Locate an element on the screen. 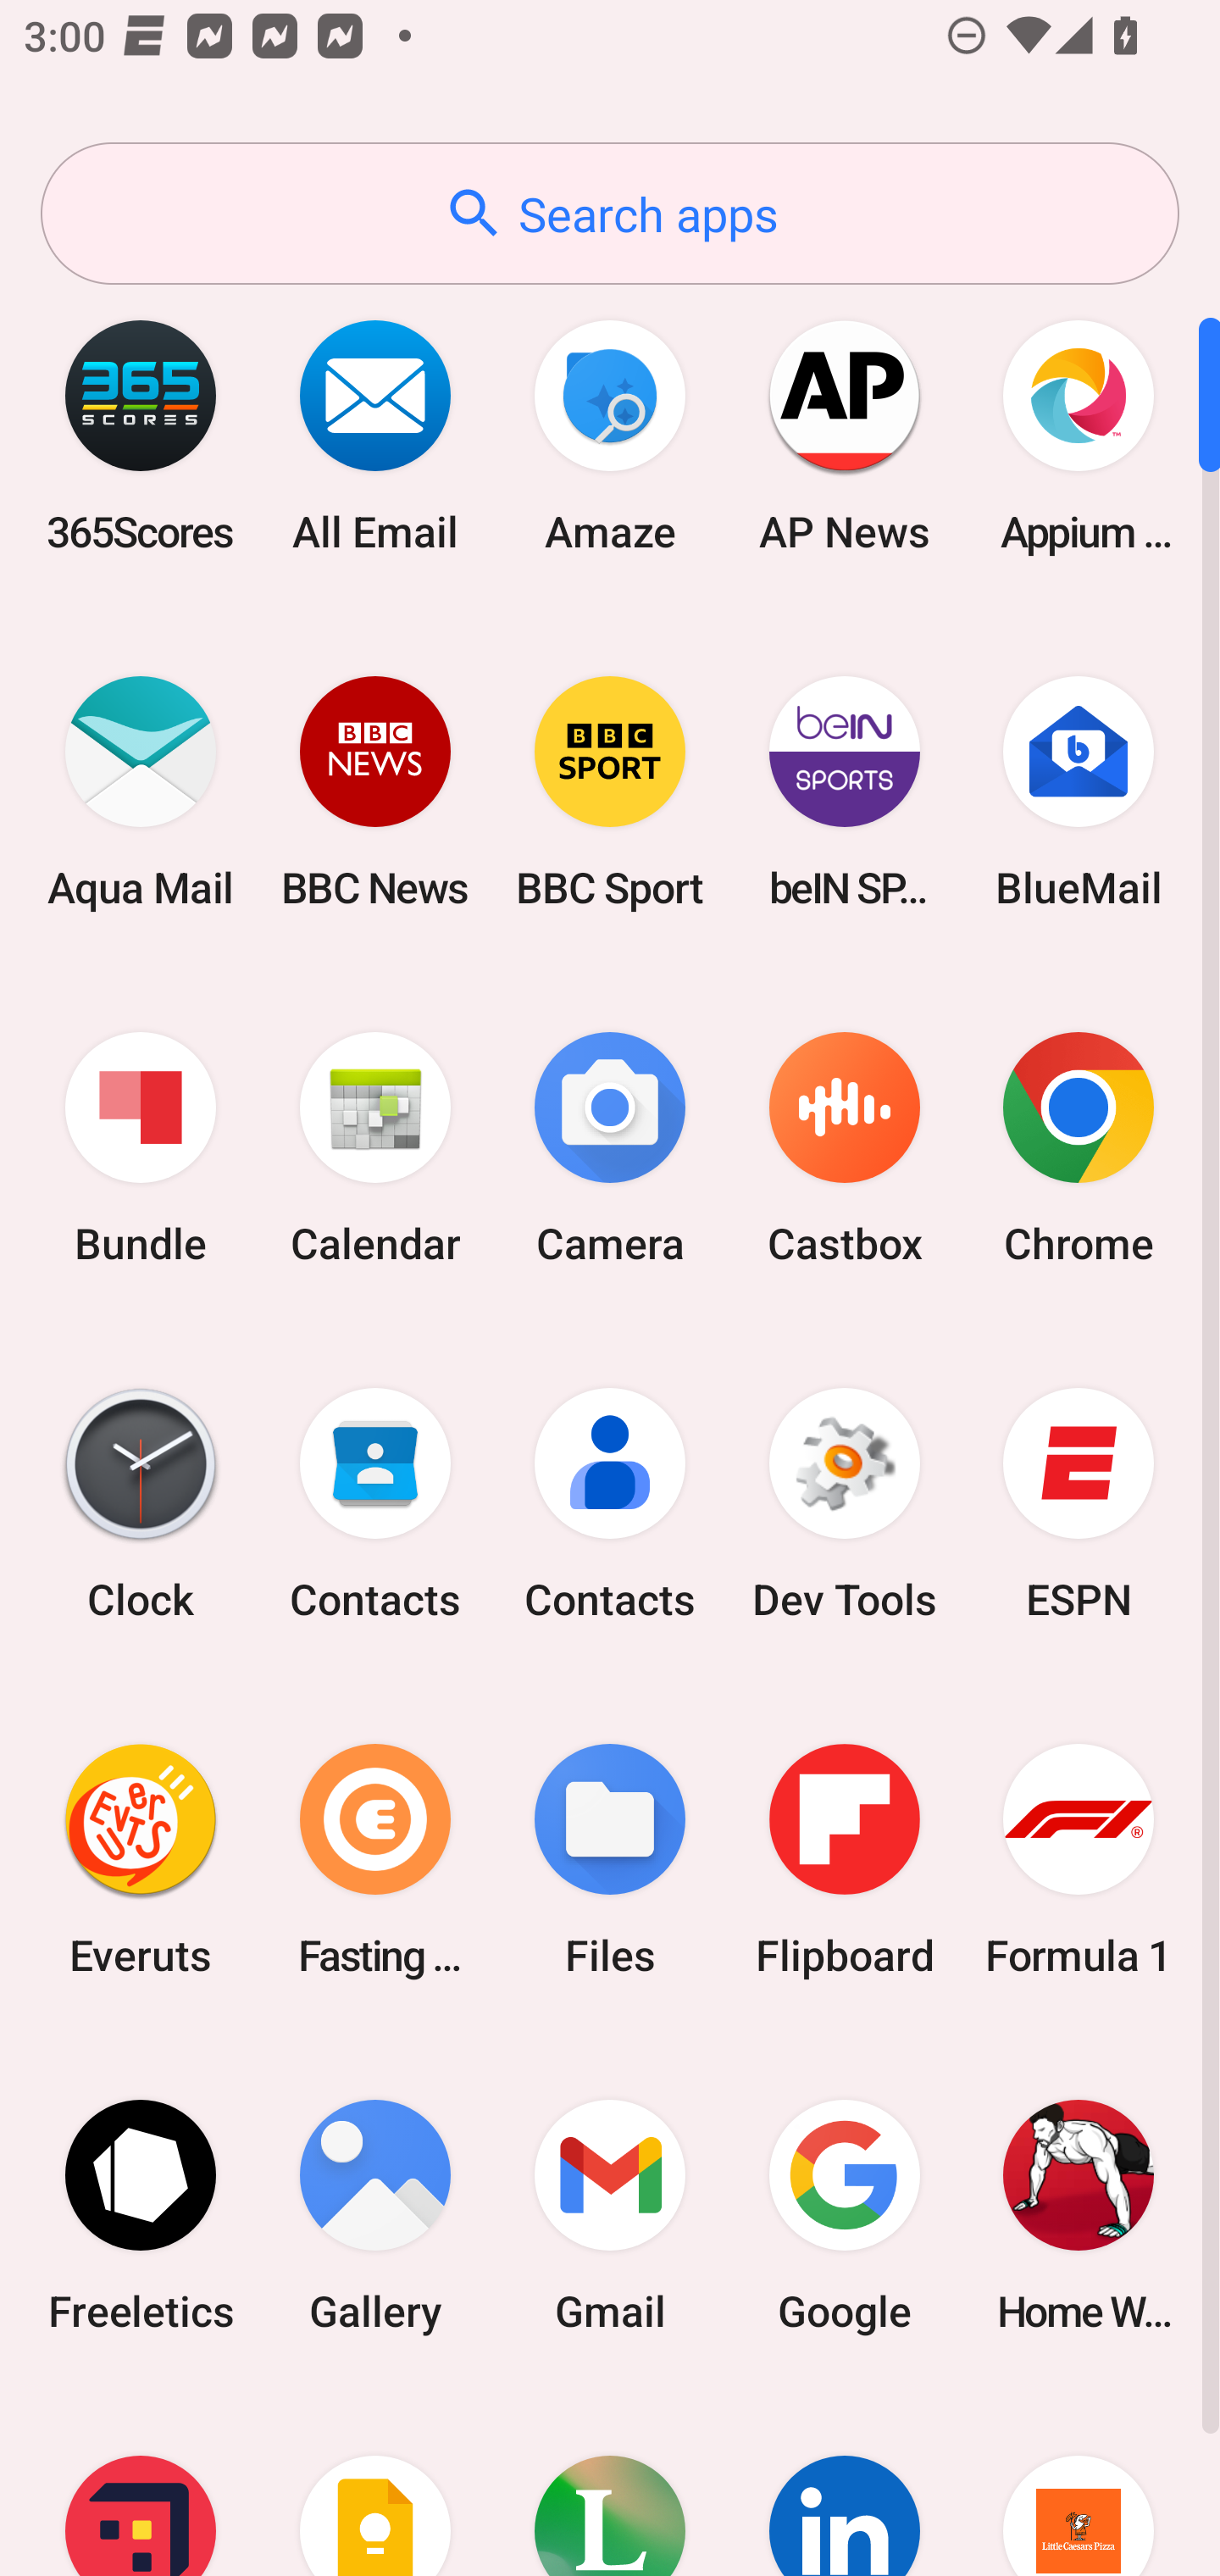  365Scores is located at coordinates (141, 436).